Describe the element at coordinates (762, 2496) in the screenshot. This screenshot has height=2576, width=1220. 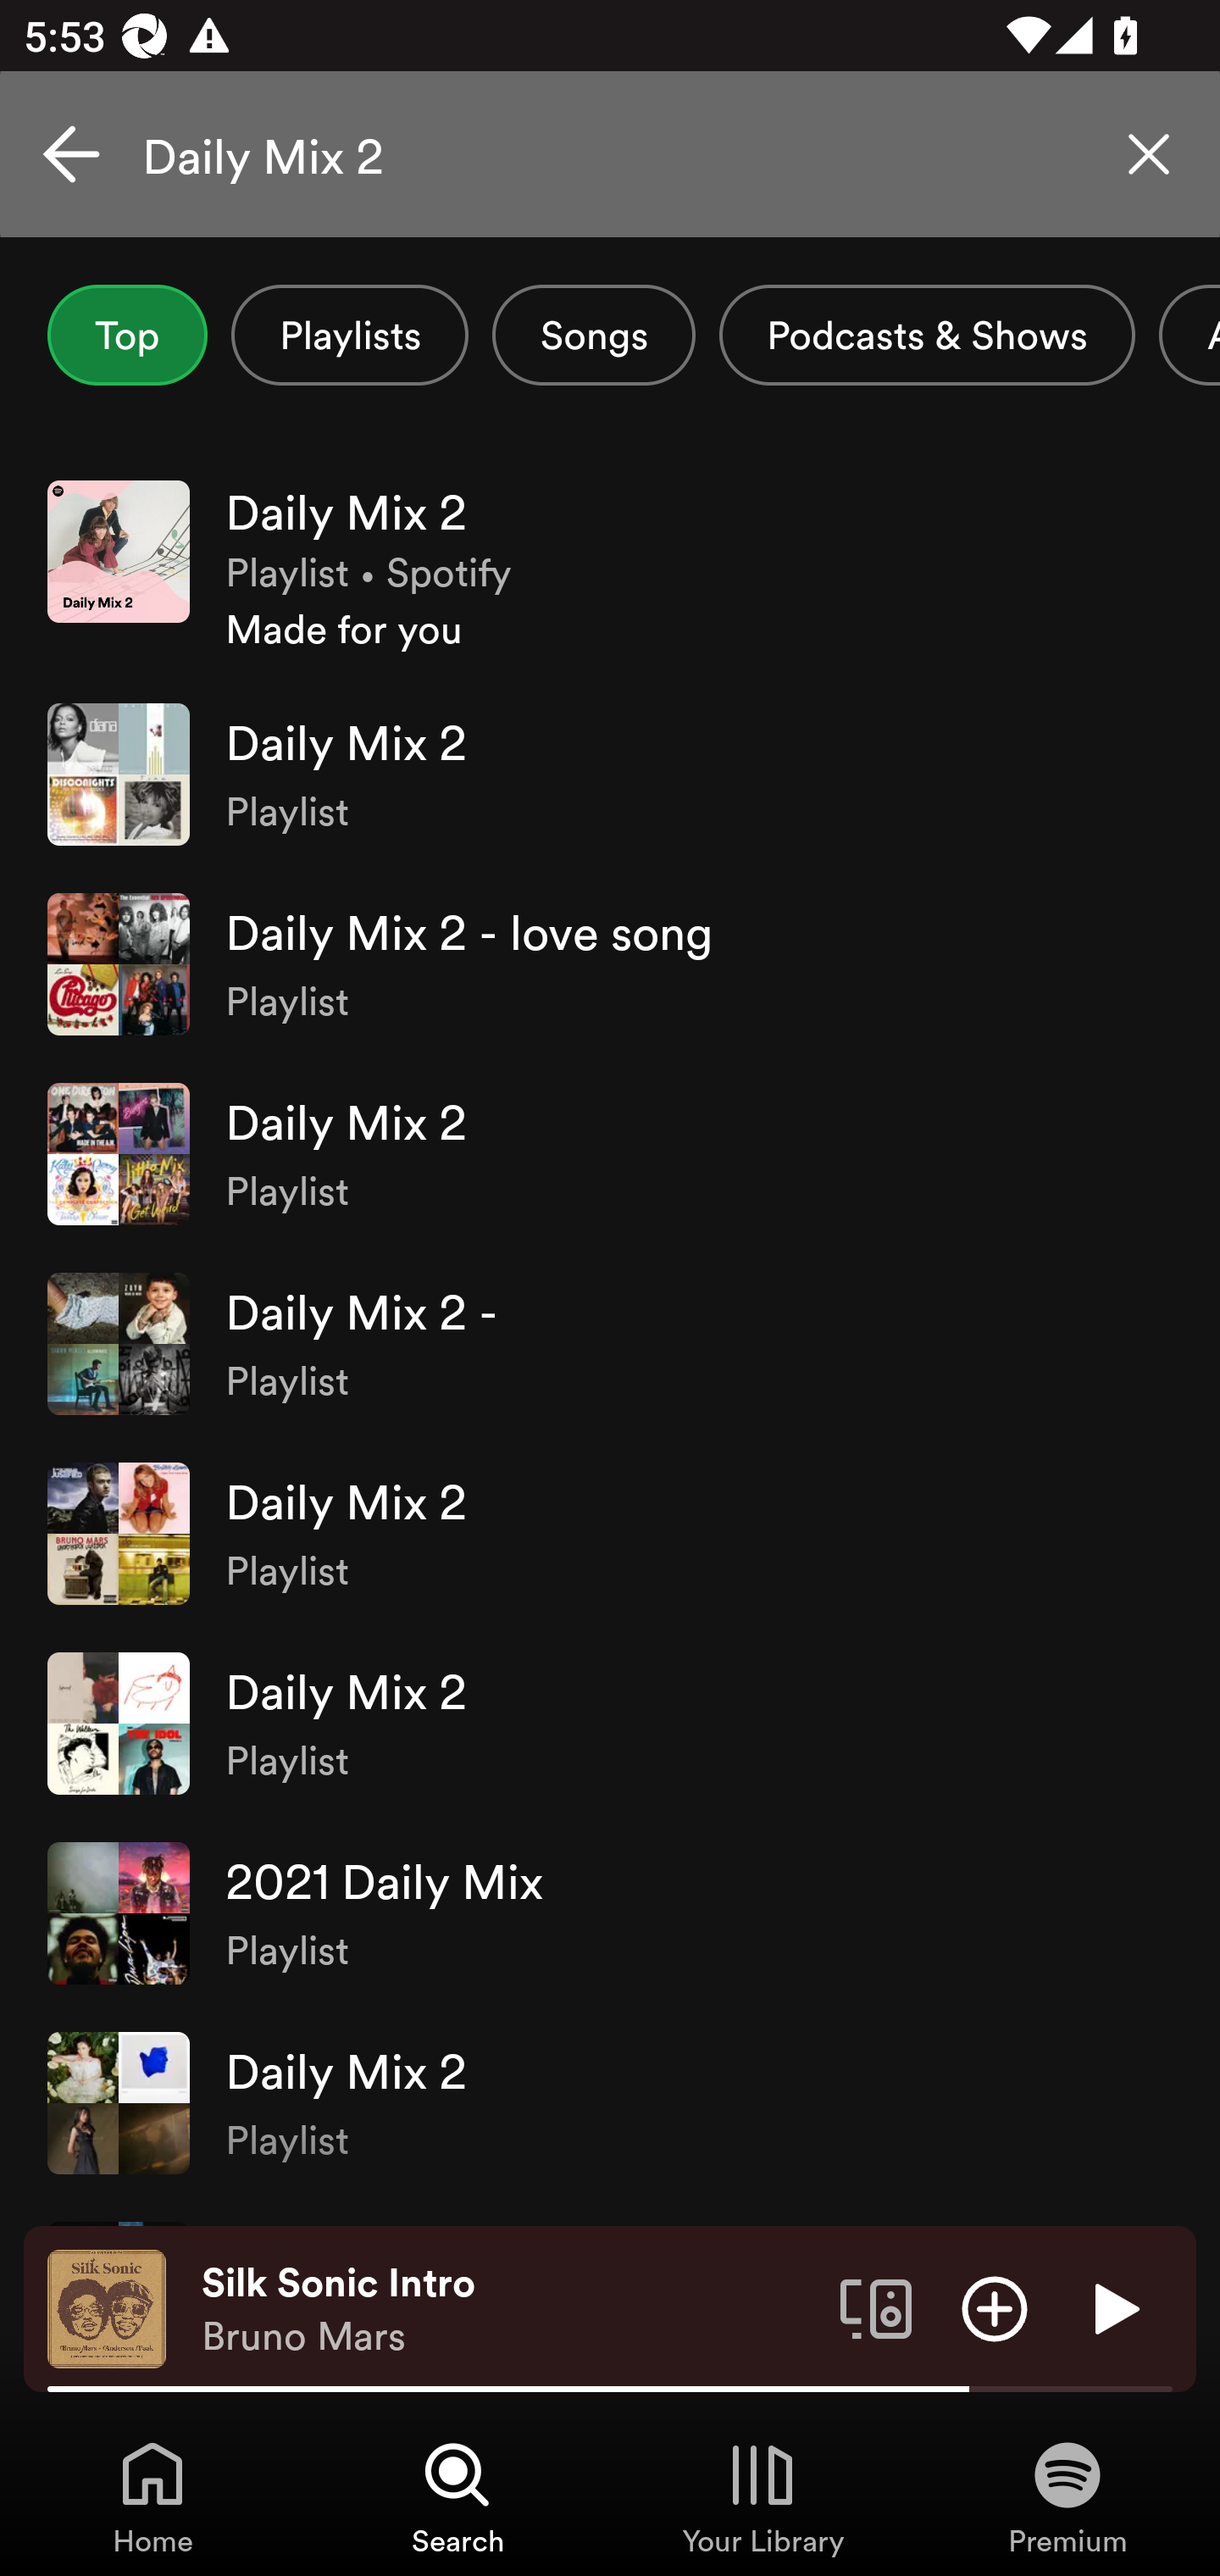
I see `Your Library, Tab 3 of 4 Your Library Your Library` at that location.